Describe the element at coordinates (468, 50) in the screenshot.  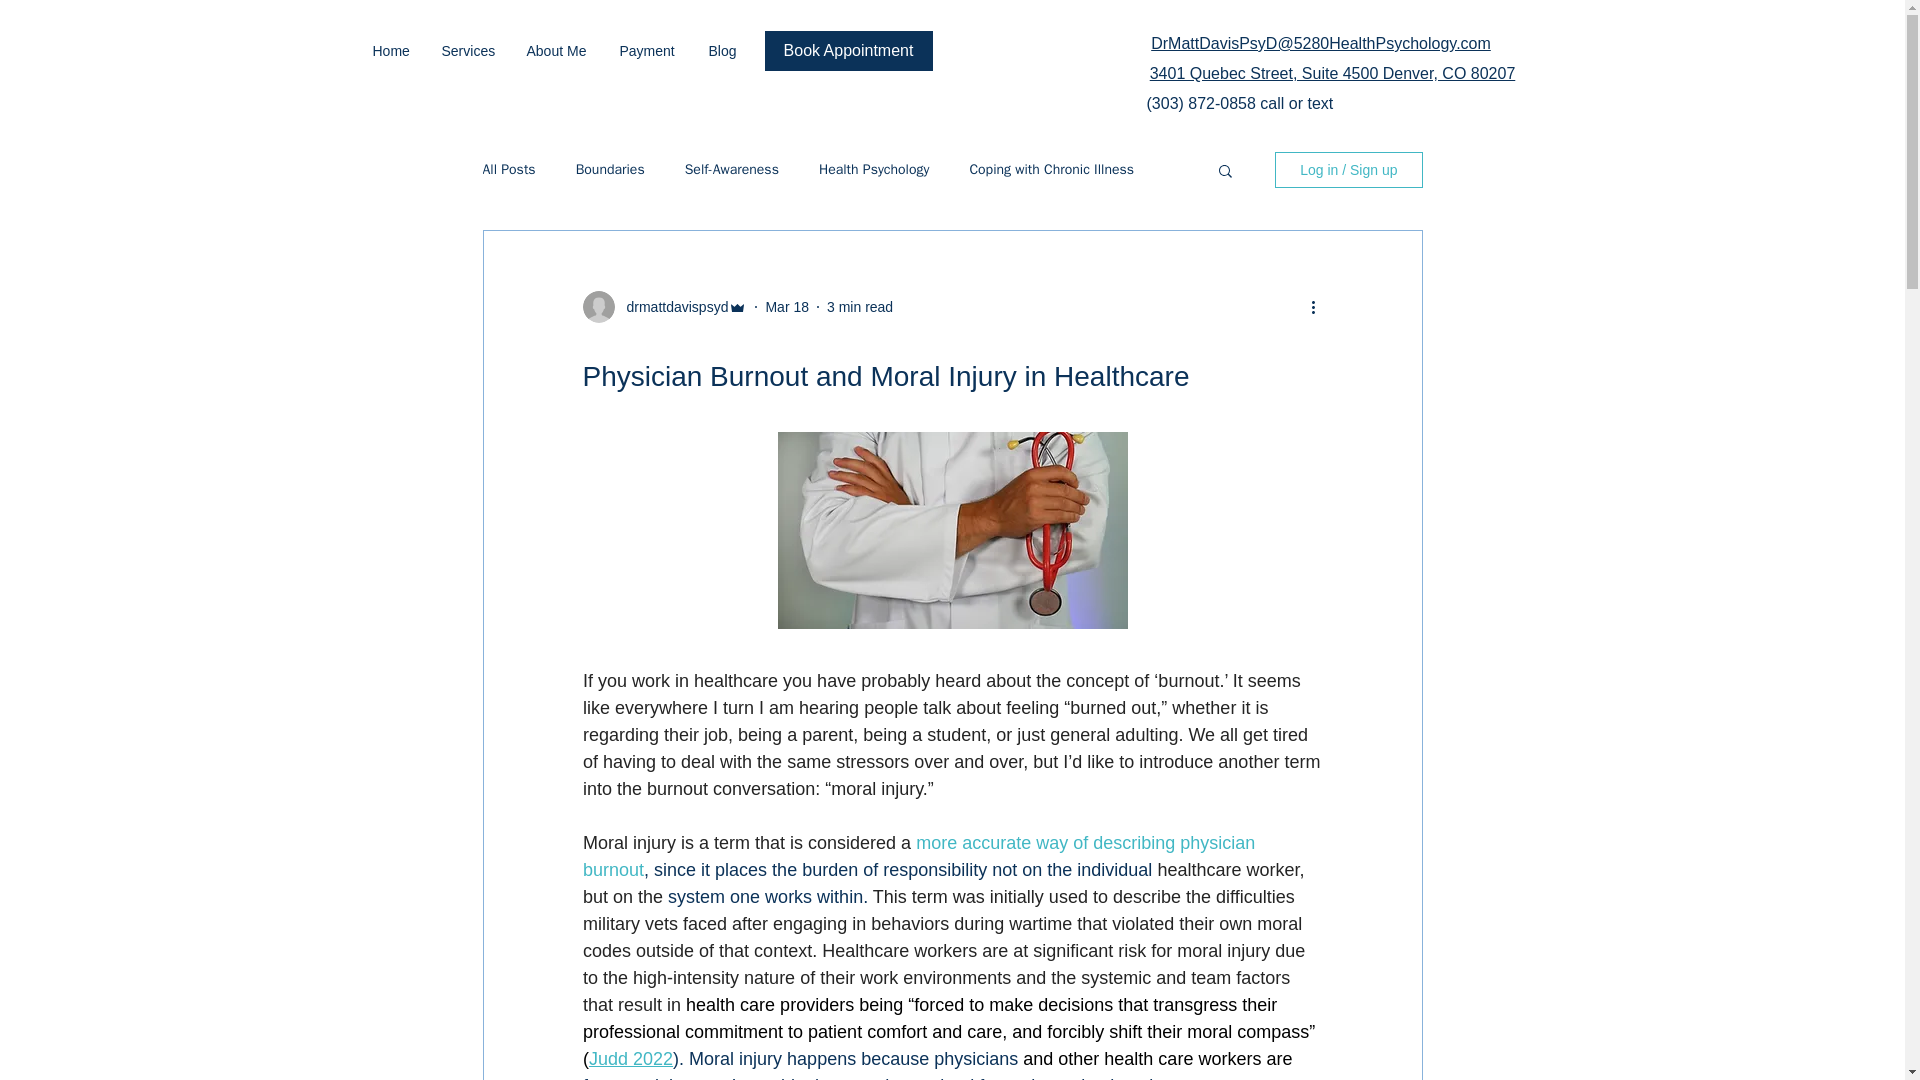
I see `Services` at that location.